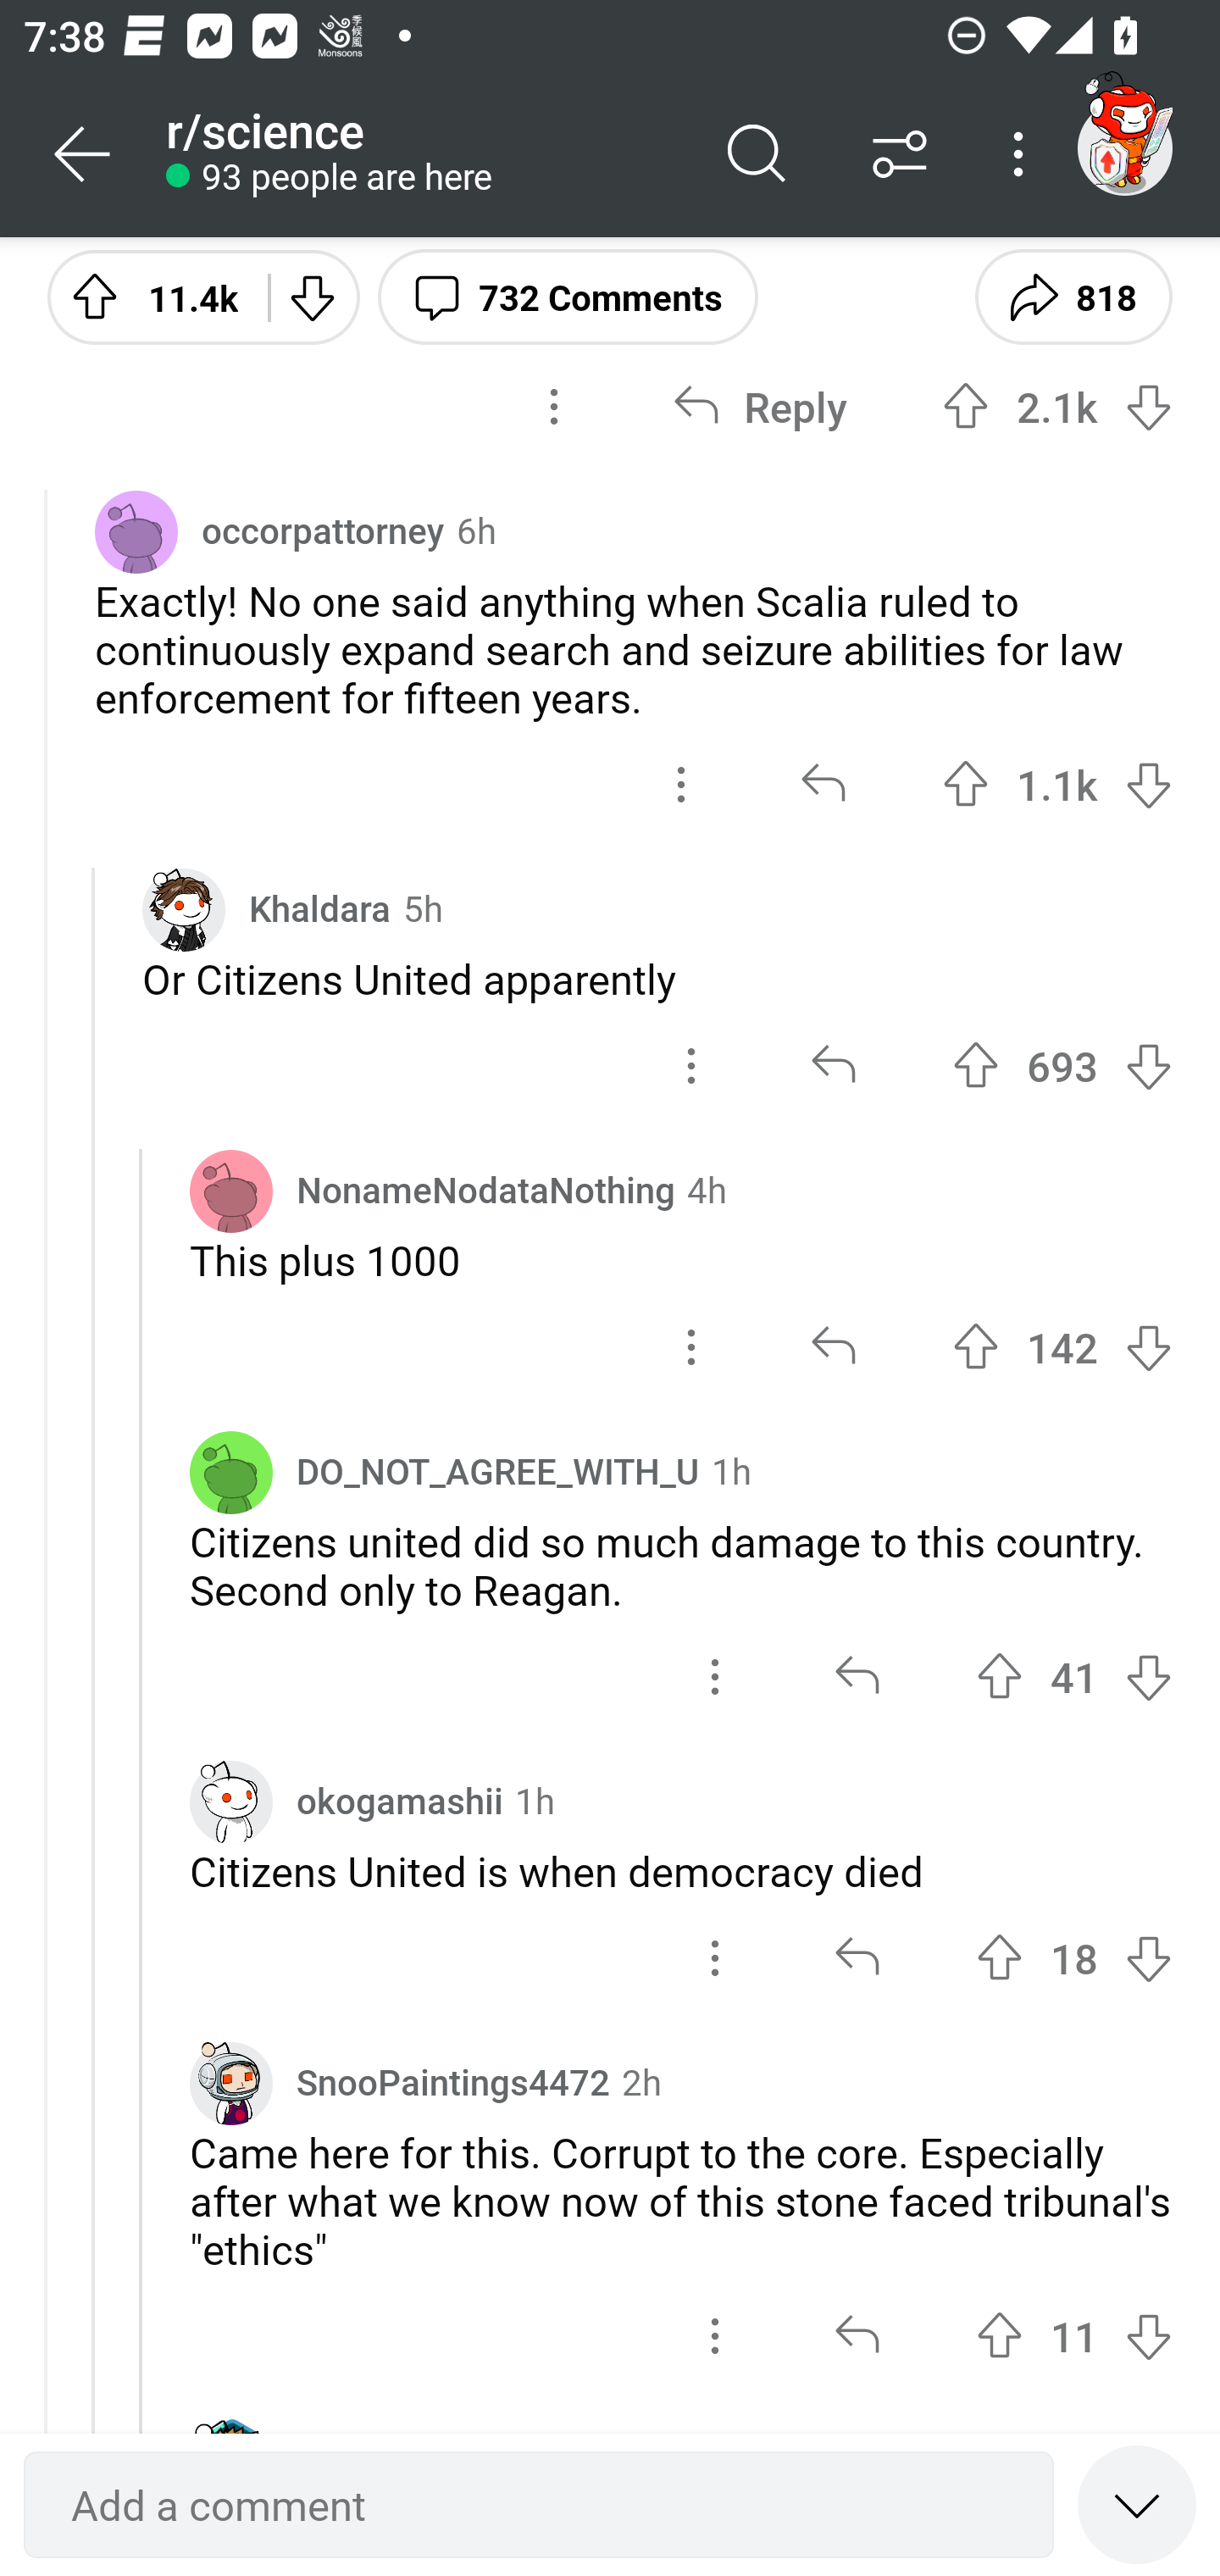  I want to click on Reply, so click(759, 407).